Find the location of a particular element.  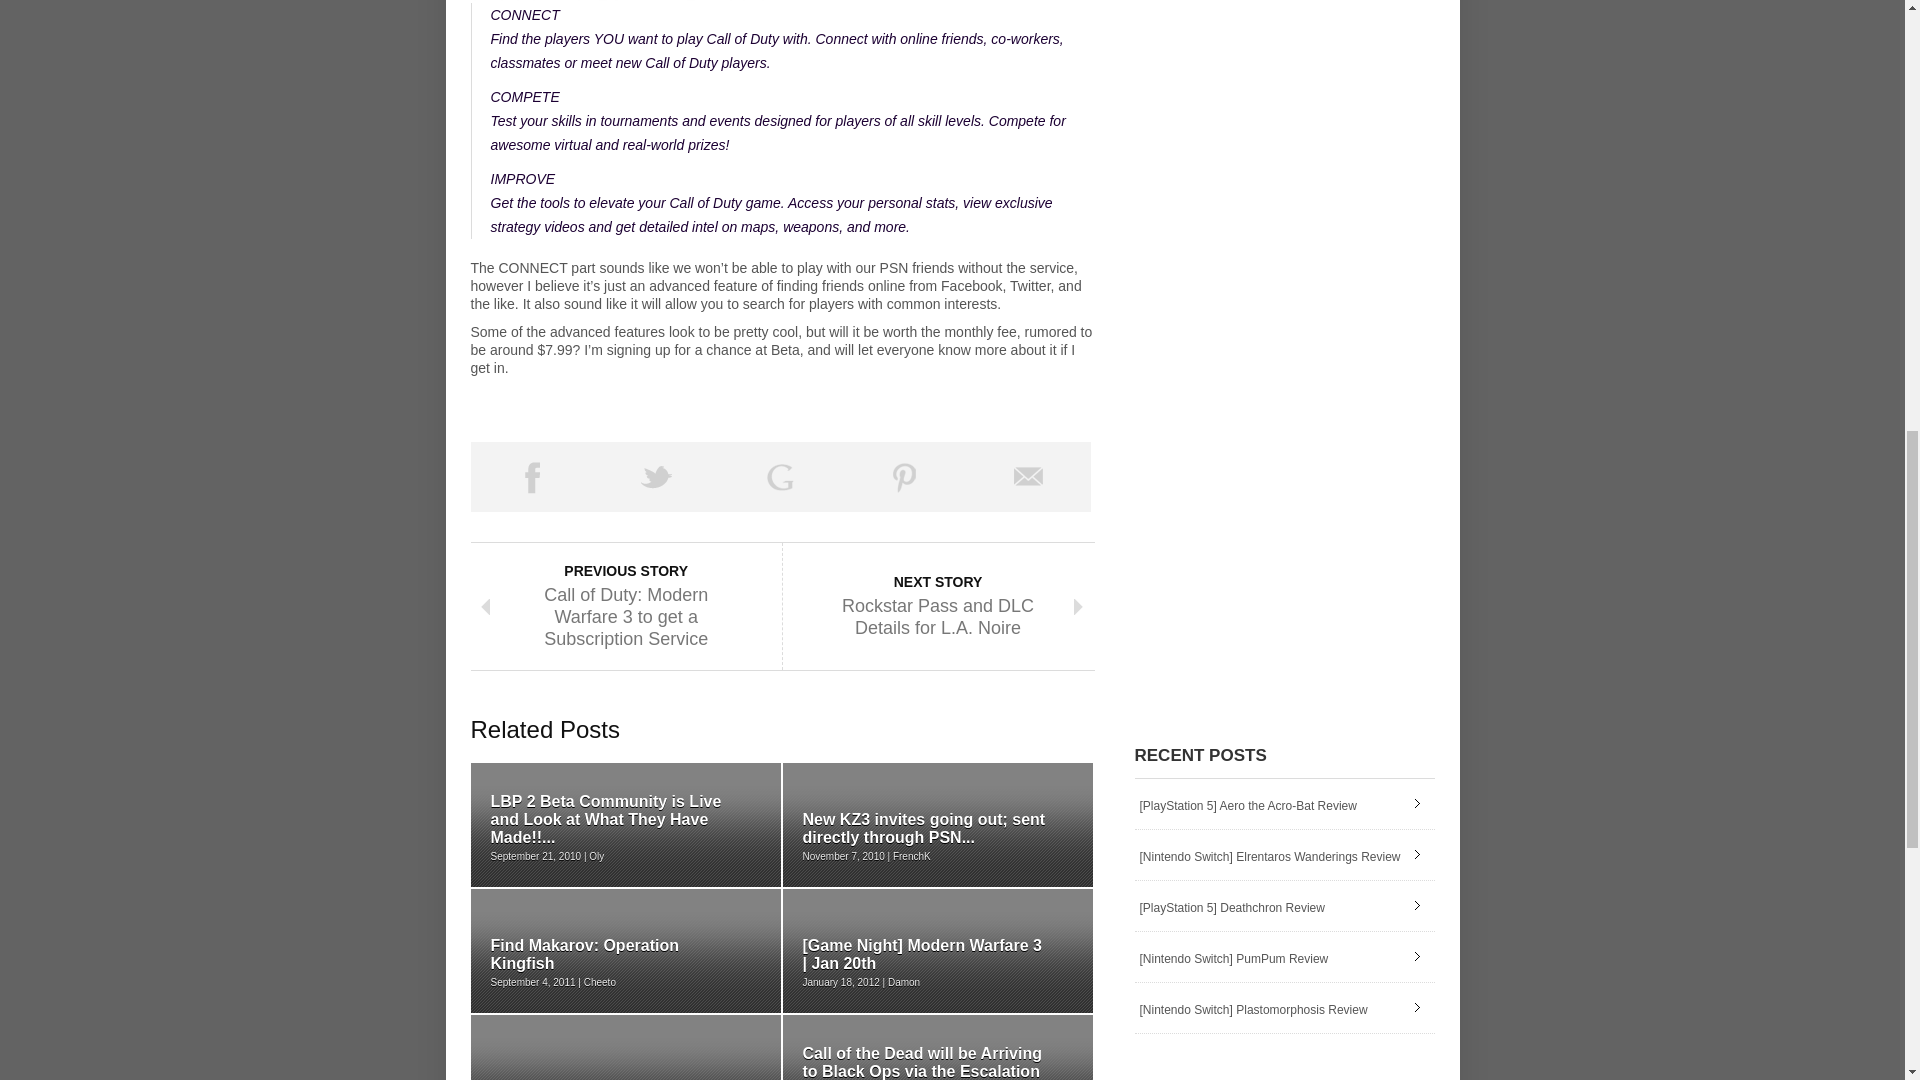

Advertisement is located at coordinates (704, 394).